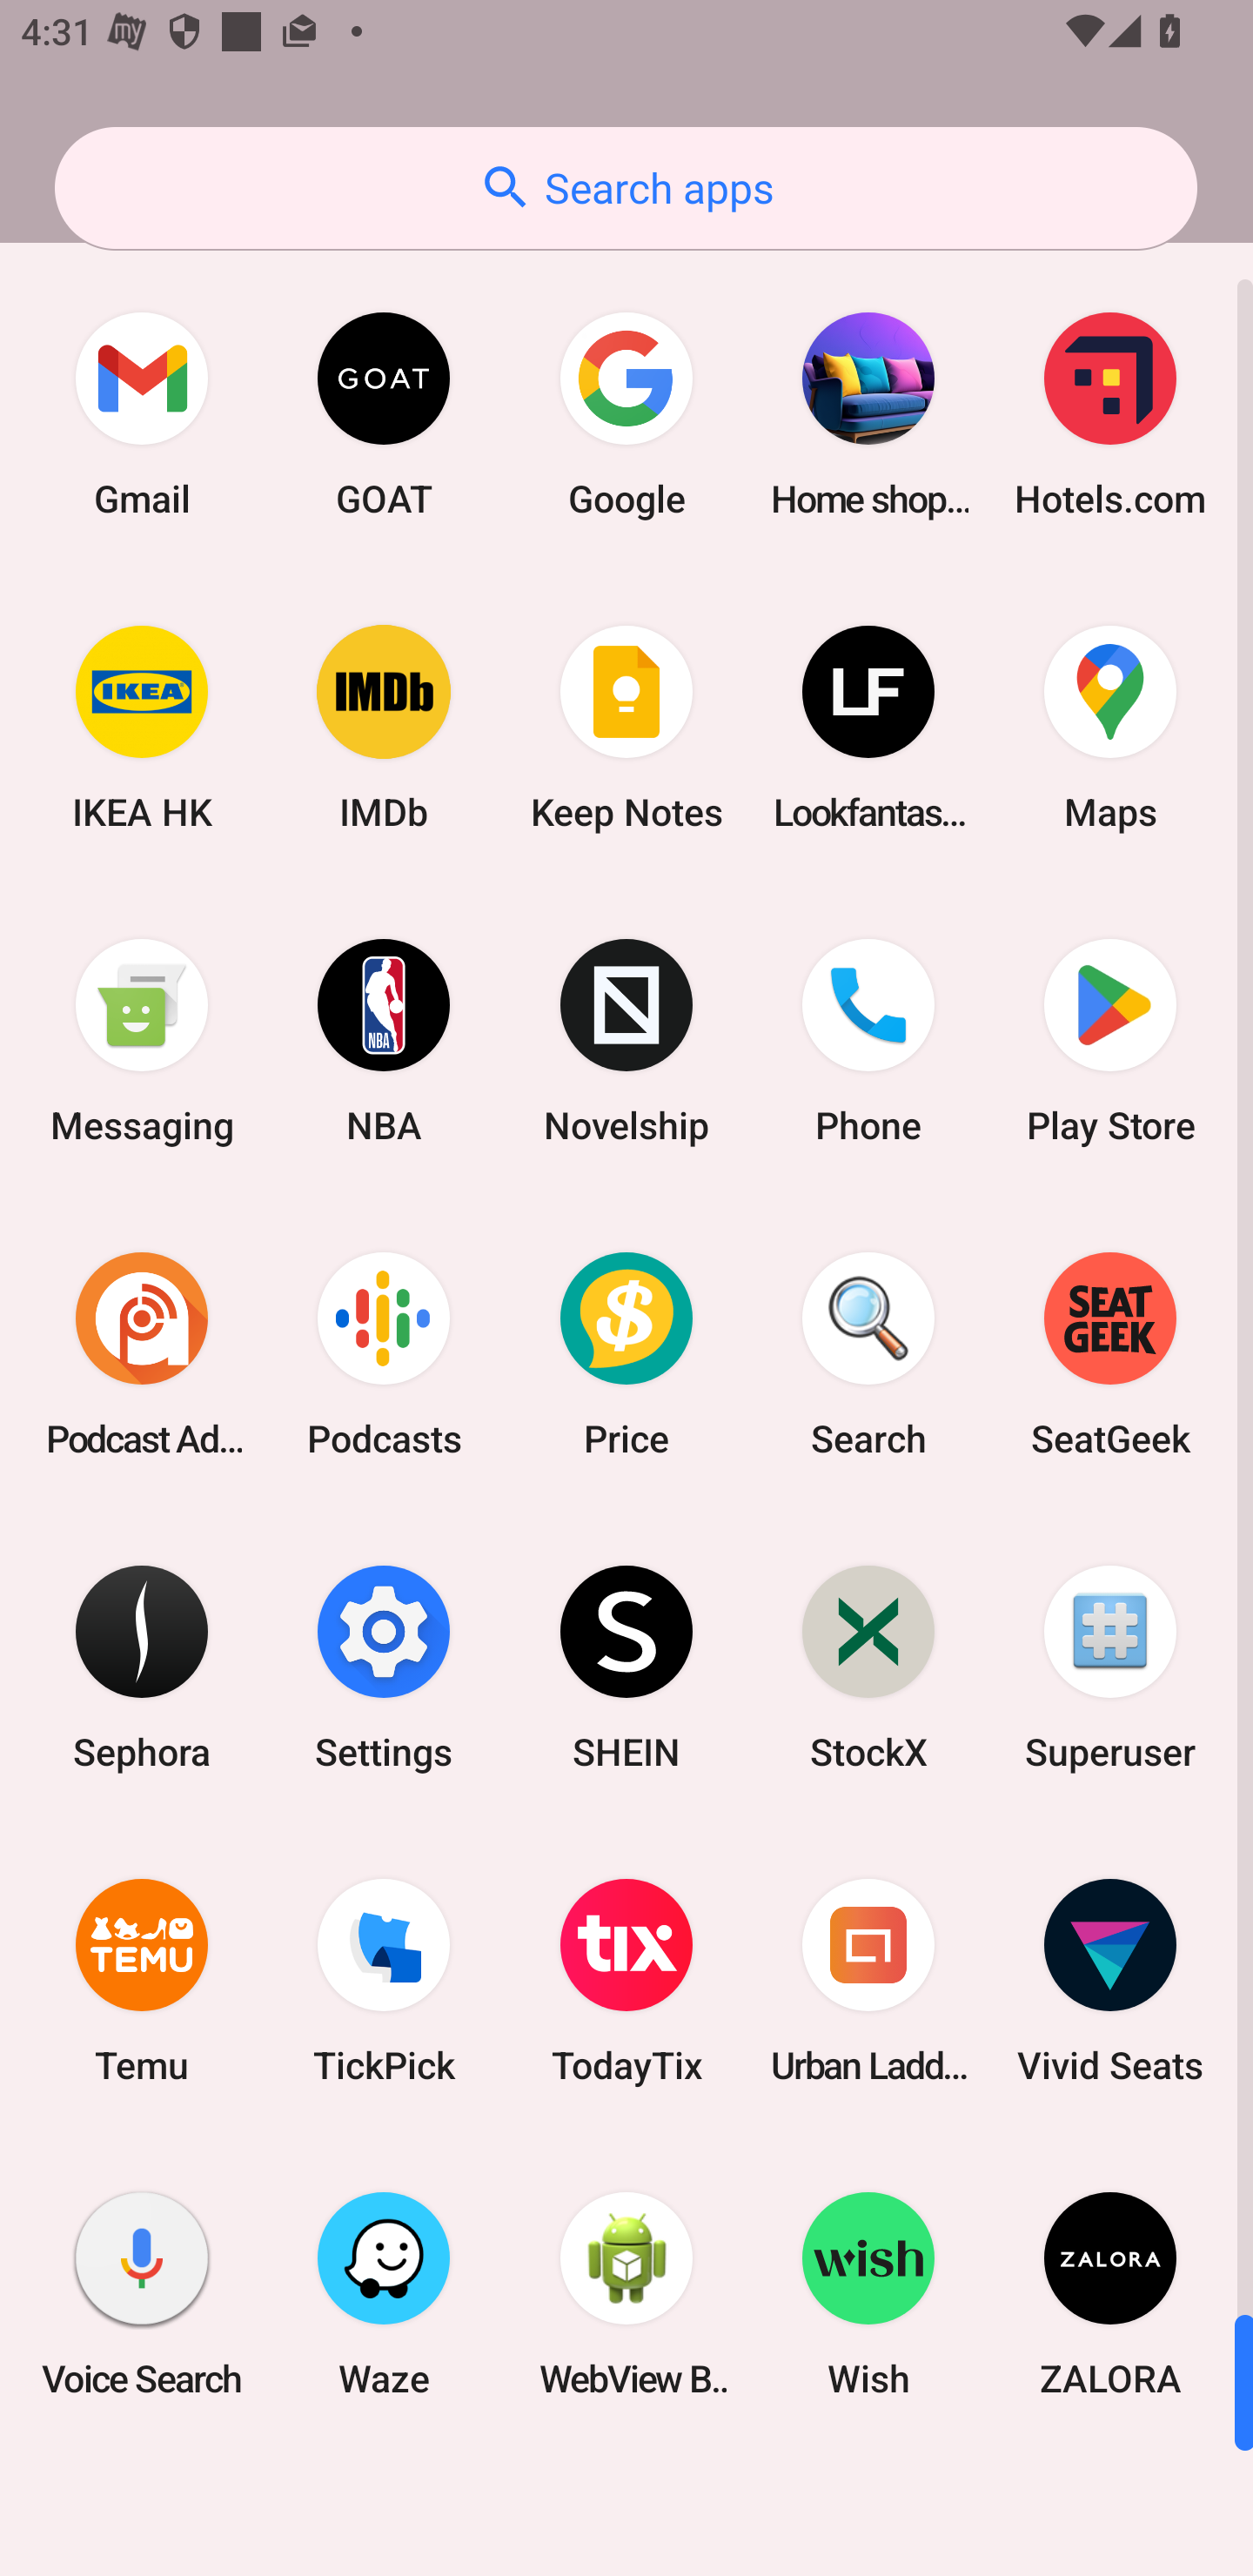 Image resolution: width=1253 pixels, height=2576 pixels. Describe the element at coordinates (142, 728) in the screenshot. I see `IKEA HK` at that location.